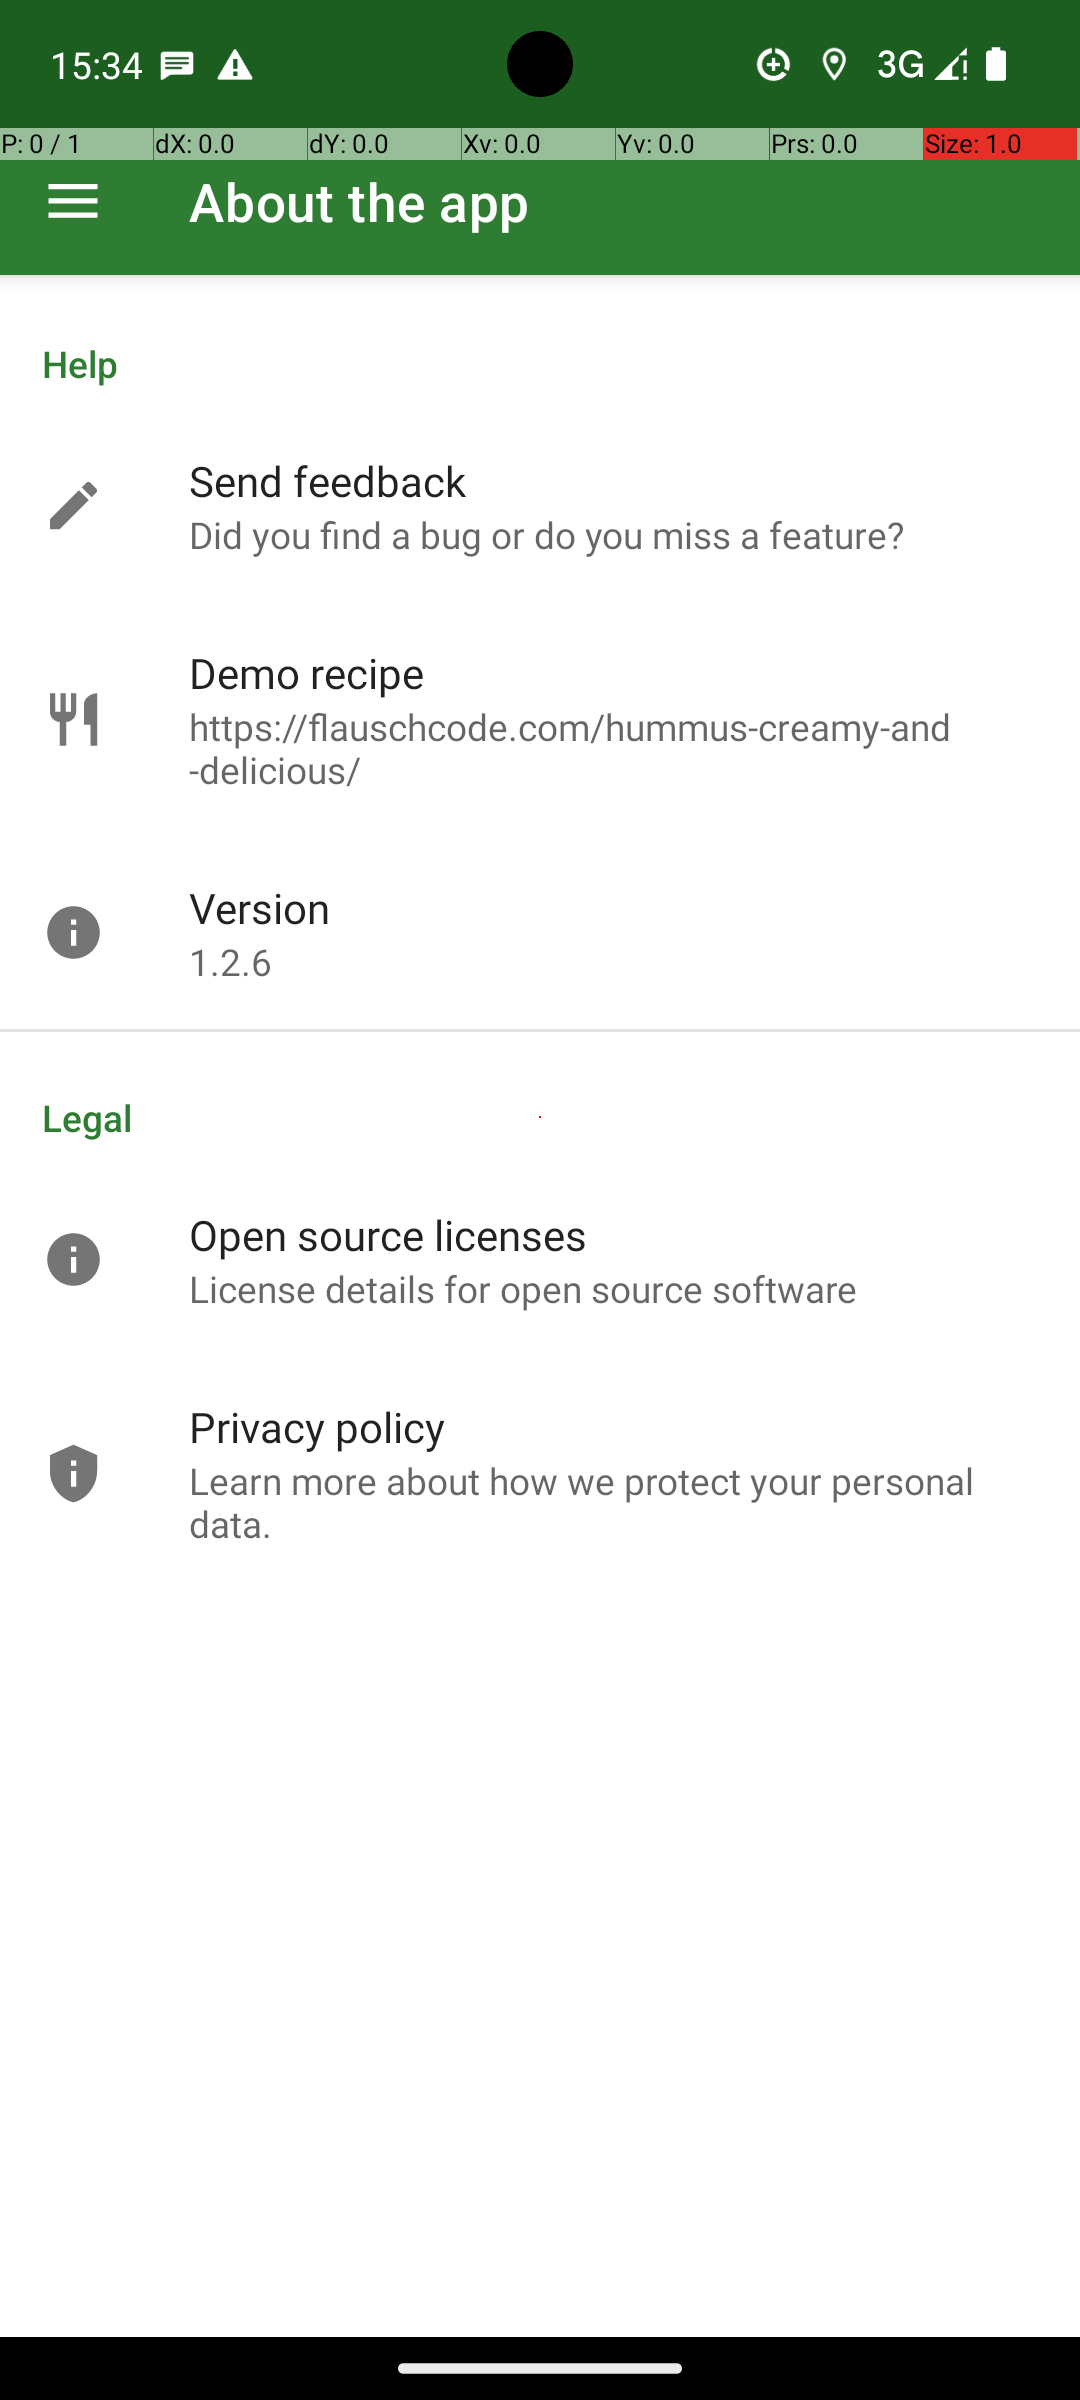 This screenshot has width=1080, height=2400. Describe the element at coordinates (524, 1288) in the screenshot. I see `License details for open source software` at that location.